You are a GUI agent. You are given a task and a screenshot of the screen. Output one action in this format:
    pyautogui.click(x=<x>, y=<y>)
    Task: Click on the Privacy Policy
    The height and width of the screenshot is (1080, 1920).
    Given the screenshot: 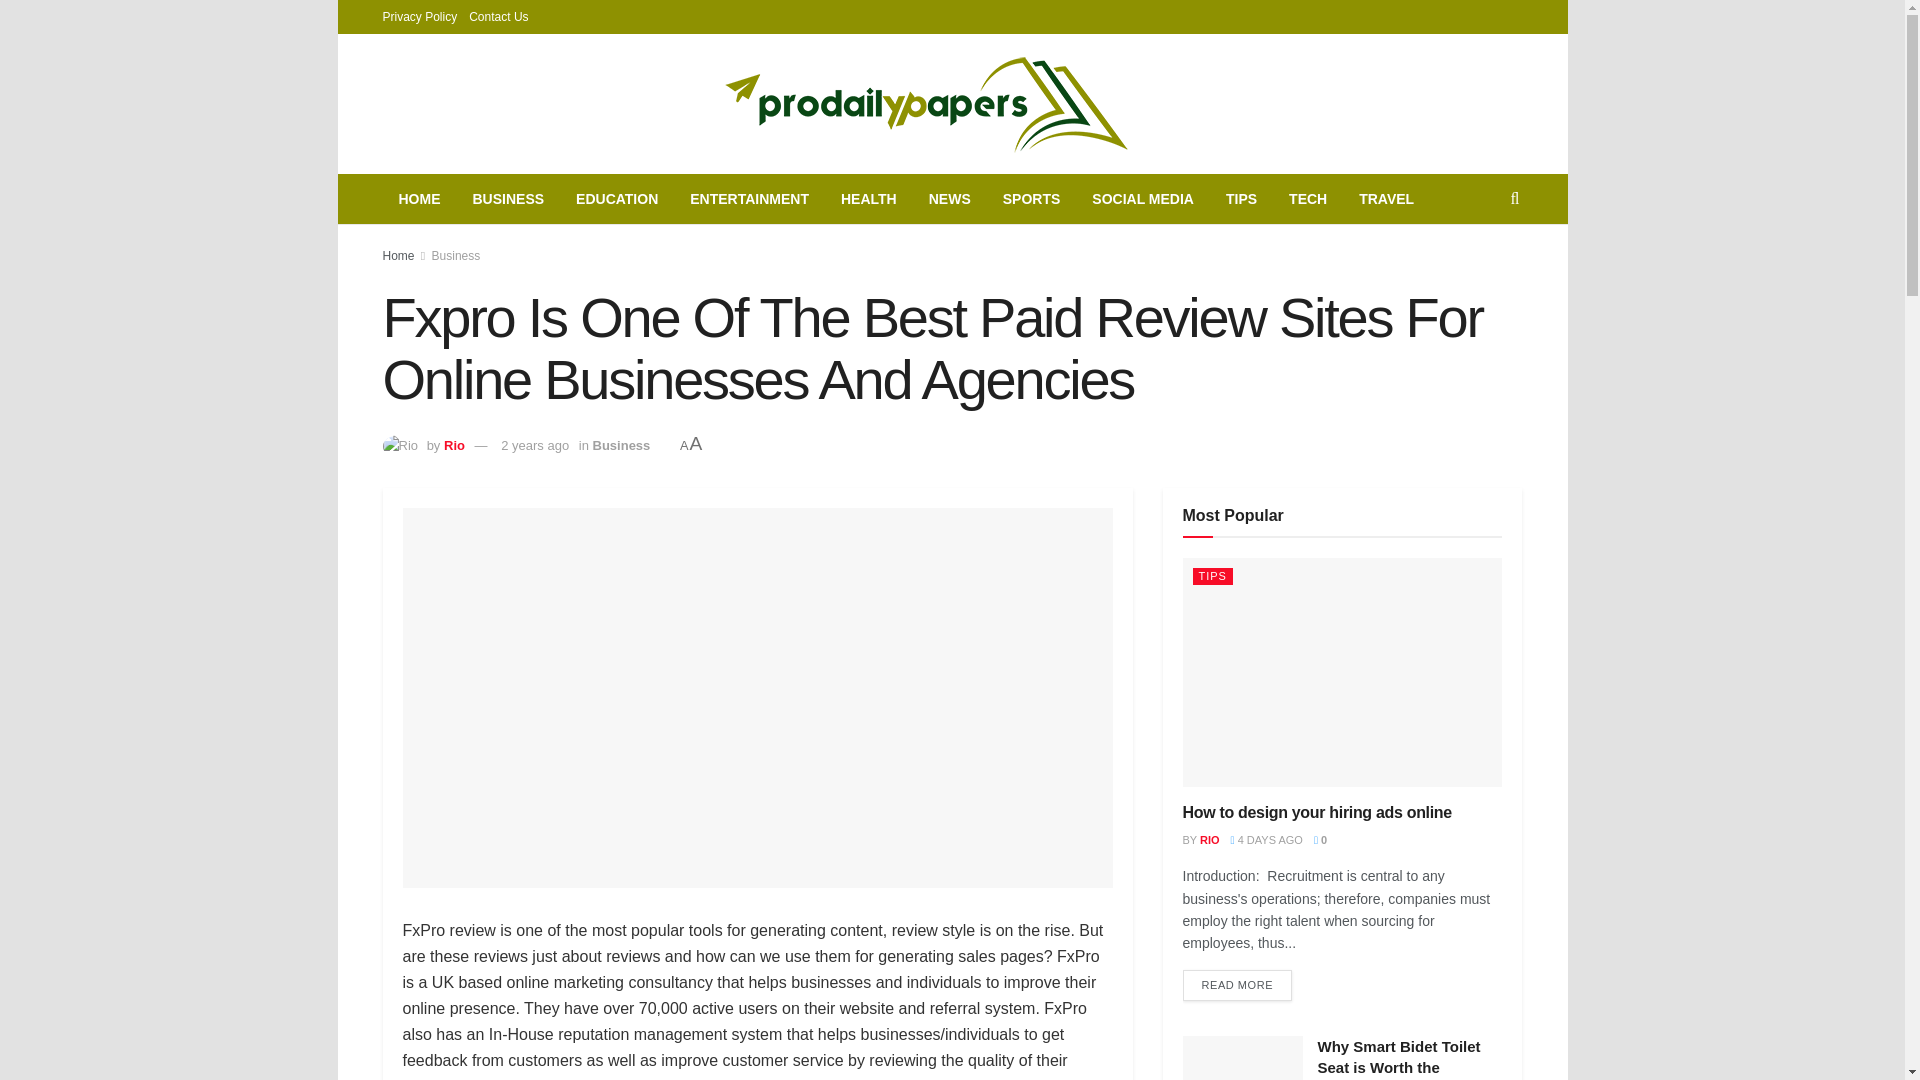 What is the action you would take?
    pyautogui.click(x=419, y=16)
    